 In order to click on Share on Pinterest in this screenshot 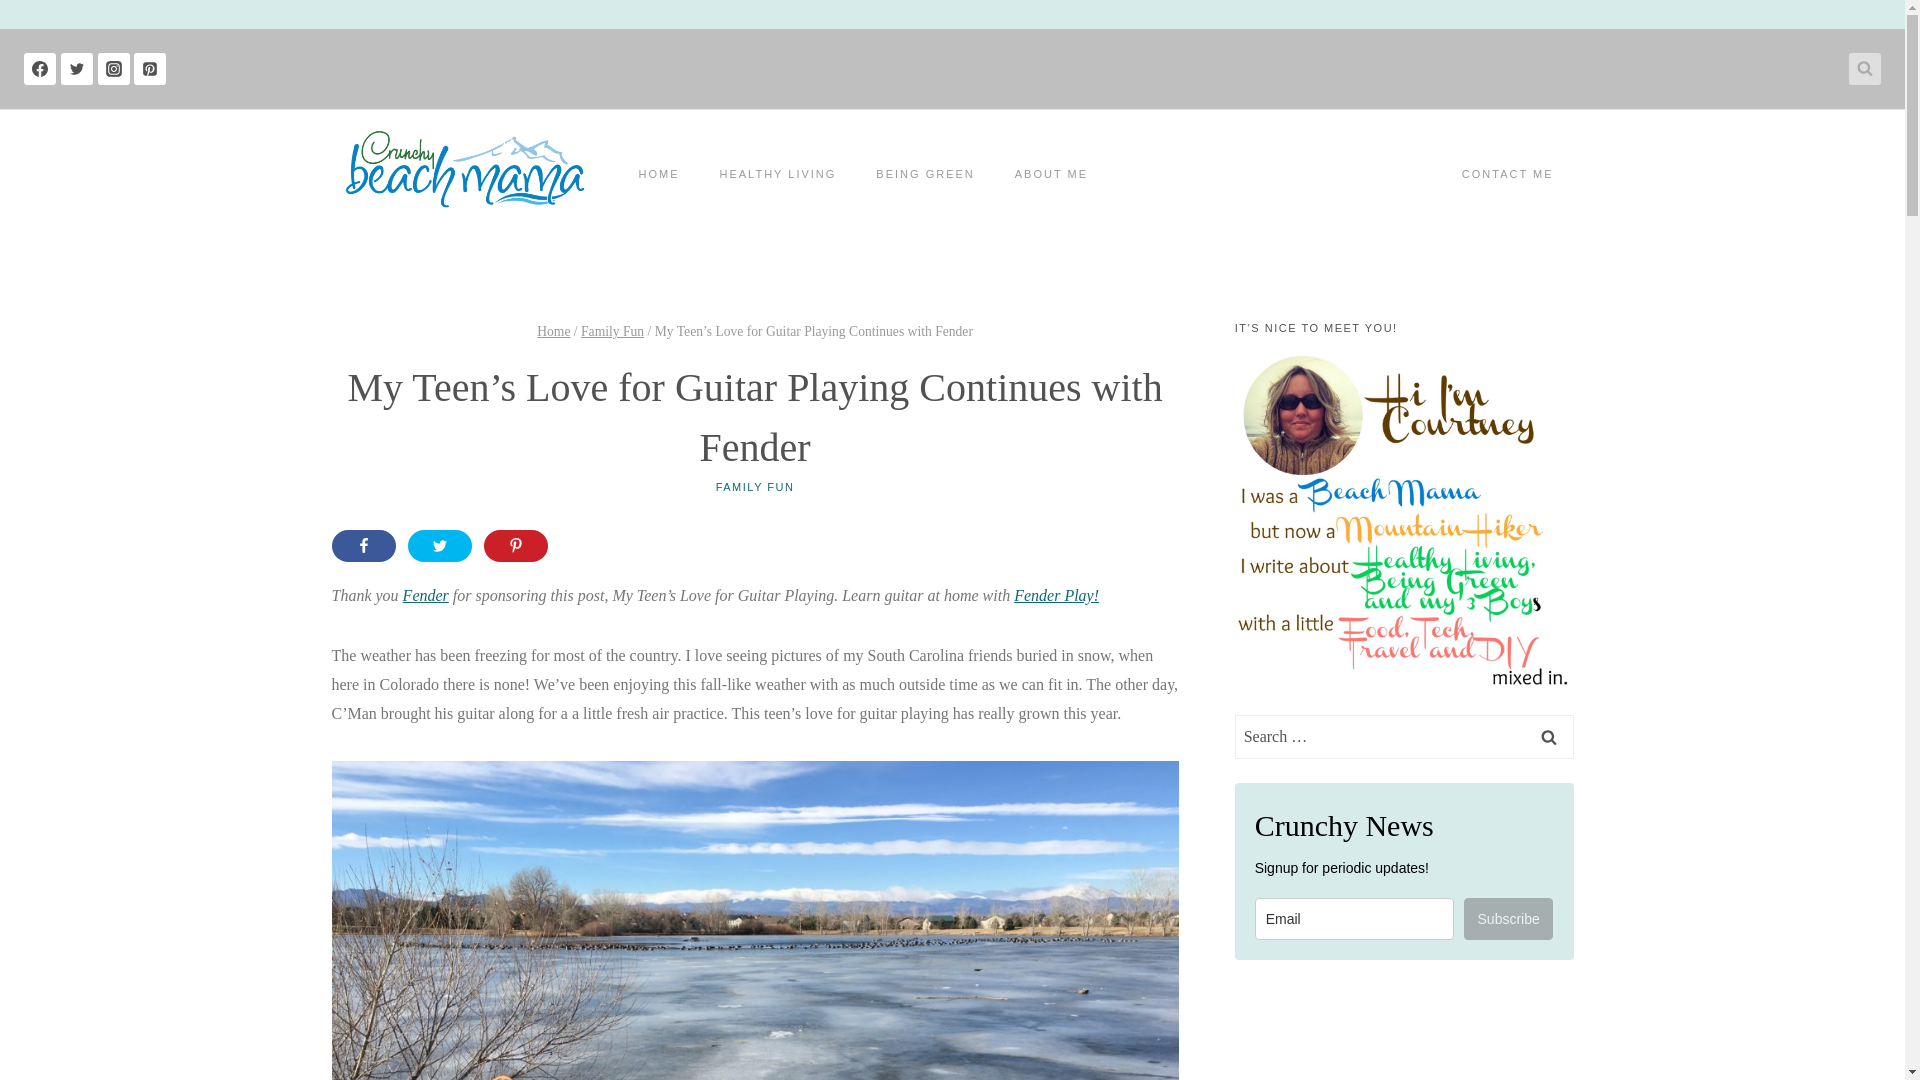, I will do `click(515, 546)`.